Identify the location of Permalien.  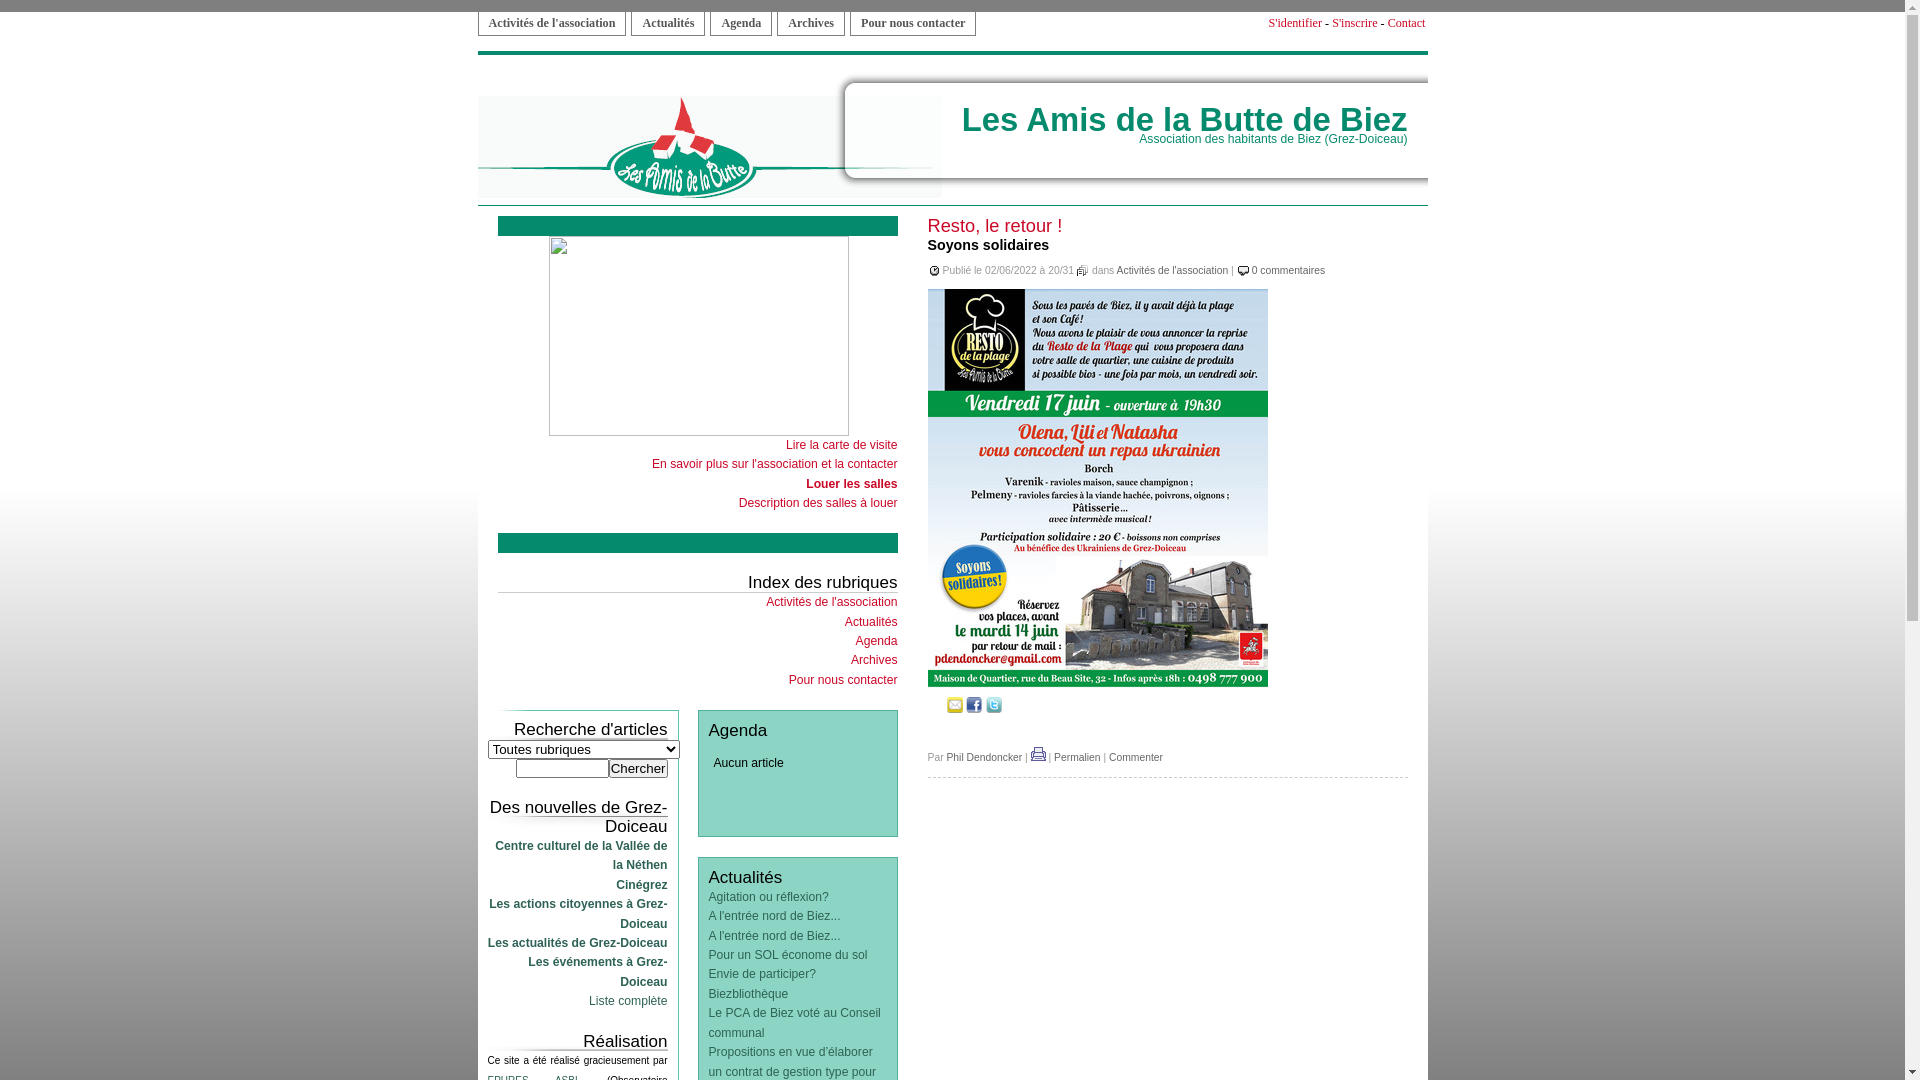
(1078, 758).